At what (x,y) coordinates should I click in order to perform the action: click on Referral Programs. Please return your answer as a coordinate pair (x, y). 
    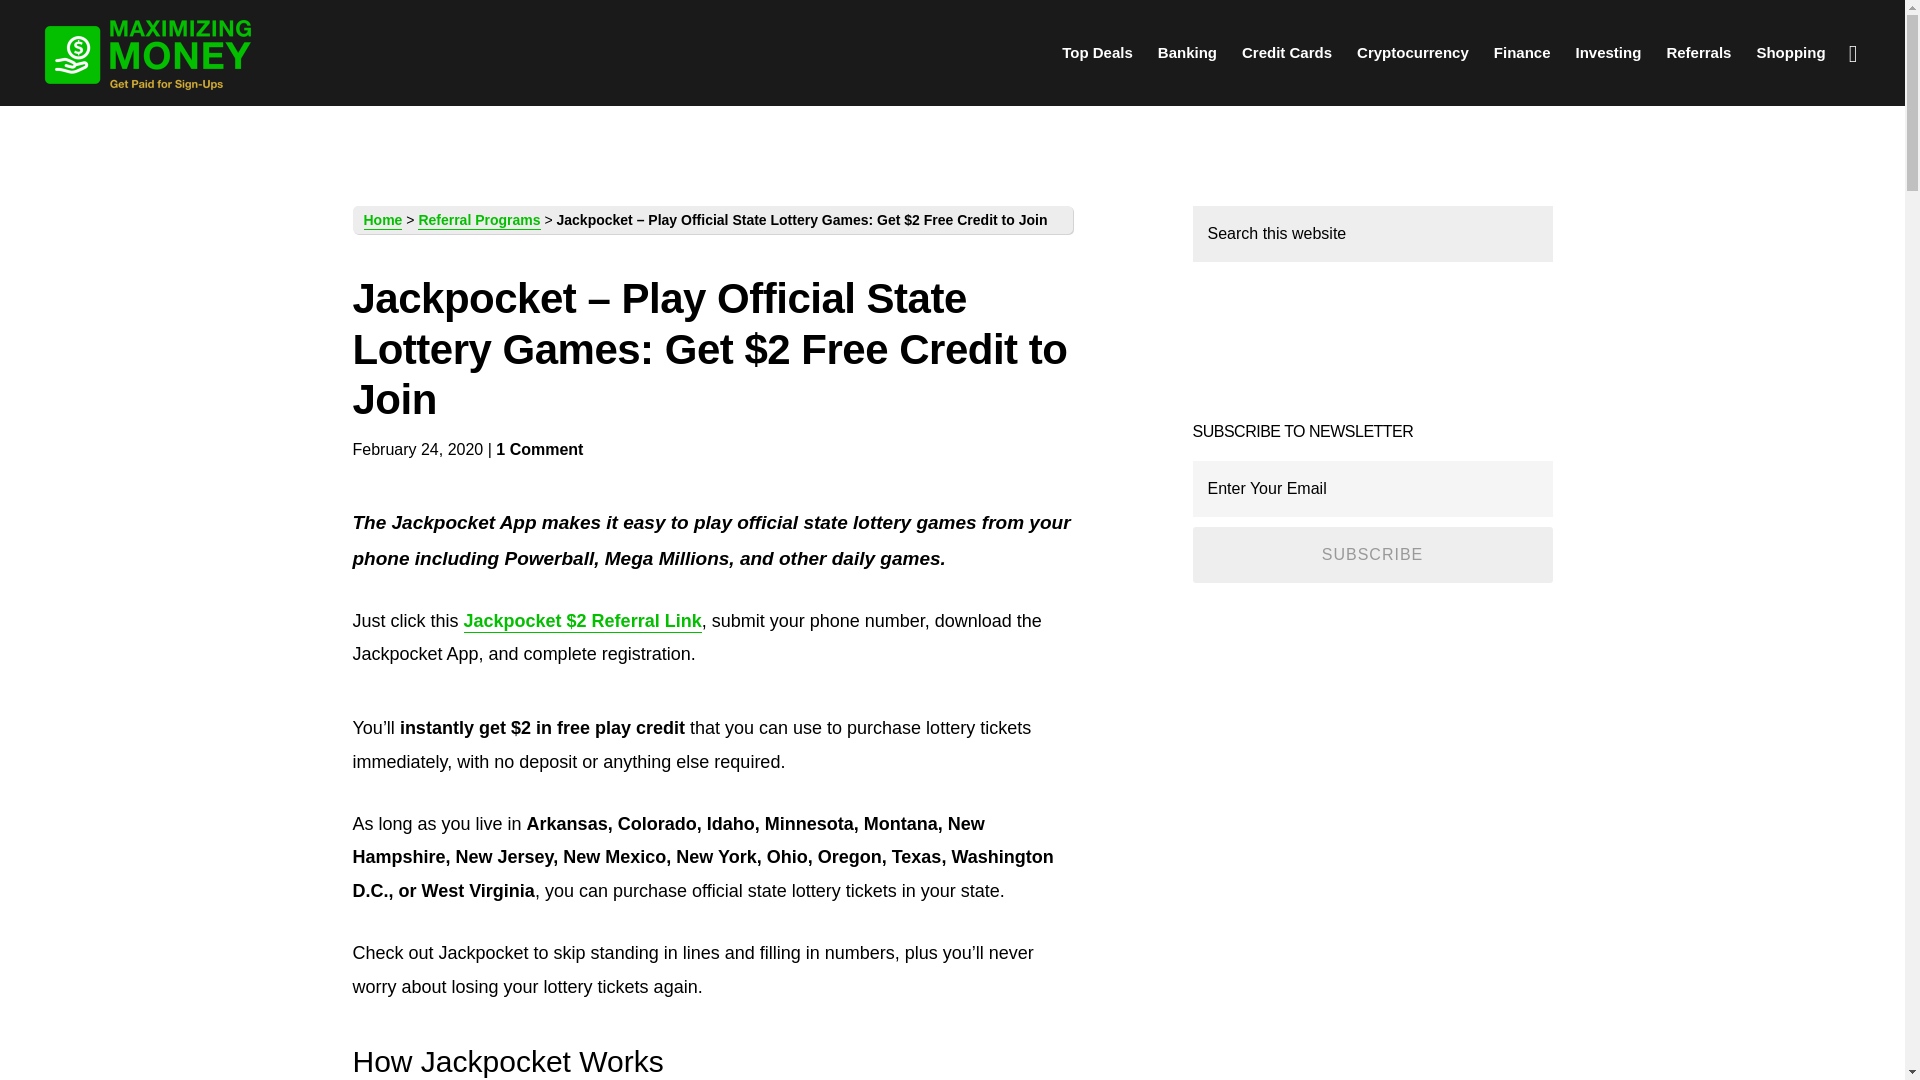
    Looking at the image, I should click on (1698, 52).